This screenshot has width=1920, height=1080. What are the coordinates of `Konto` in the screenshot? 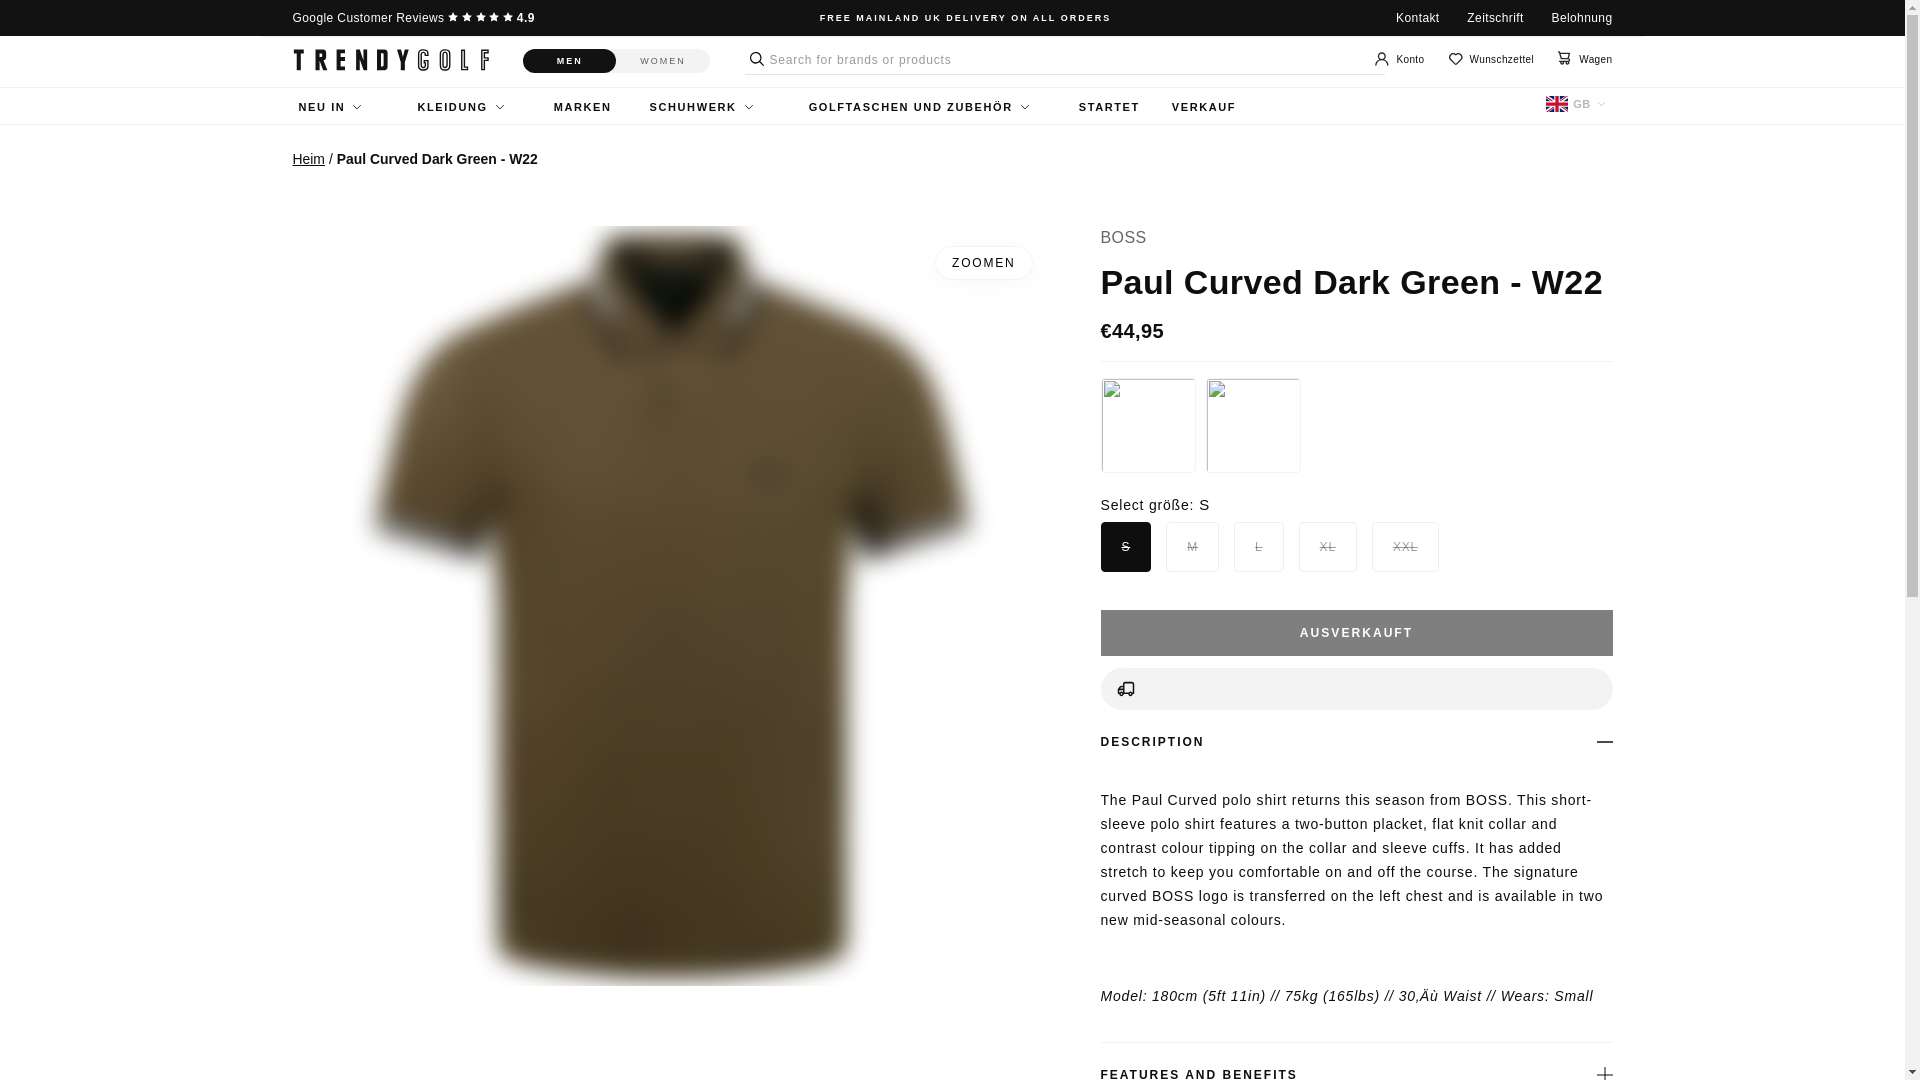 It's located at (1399, 60).